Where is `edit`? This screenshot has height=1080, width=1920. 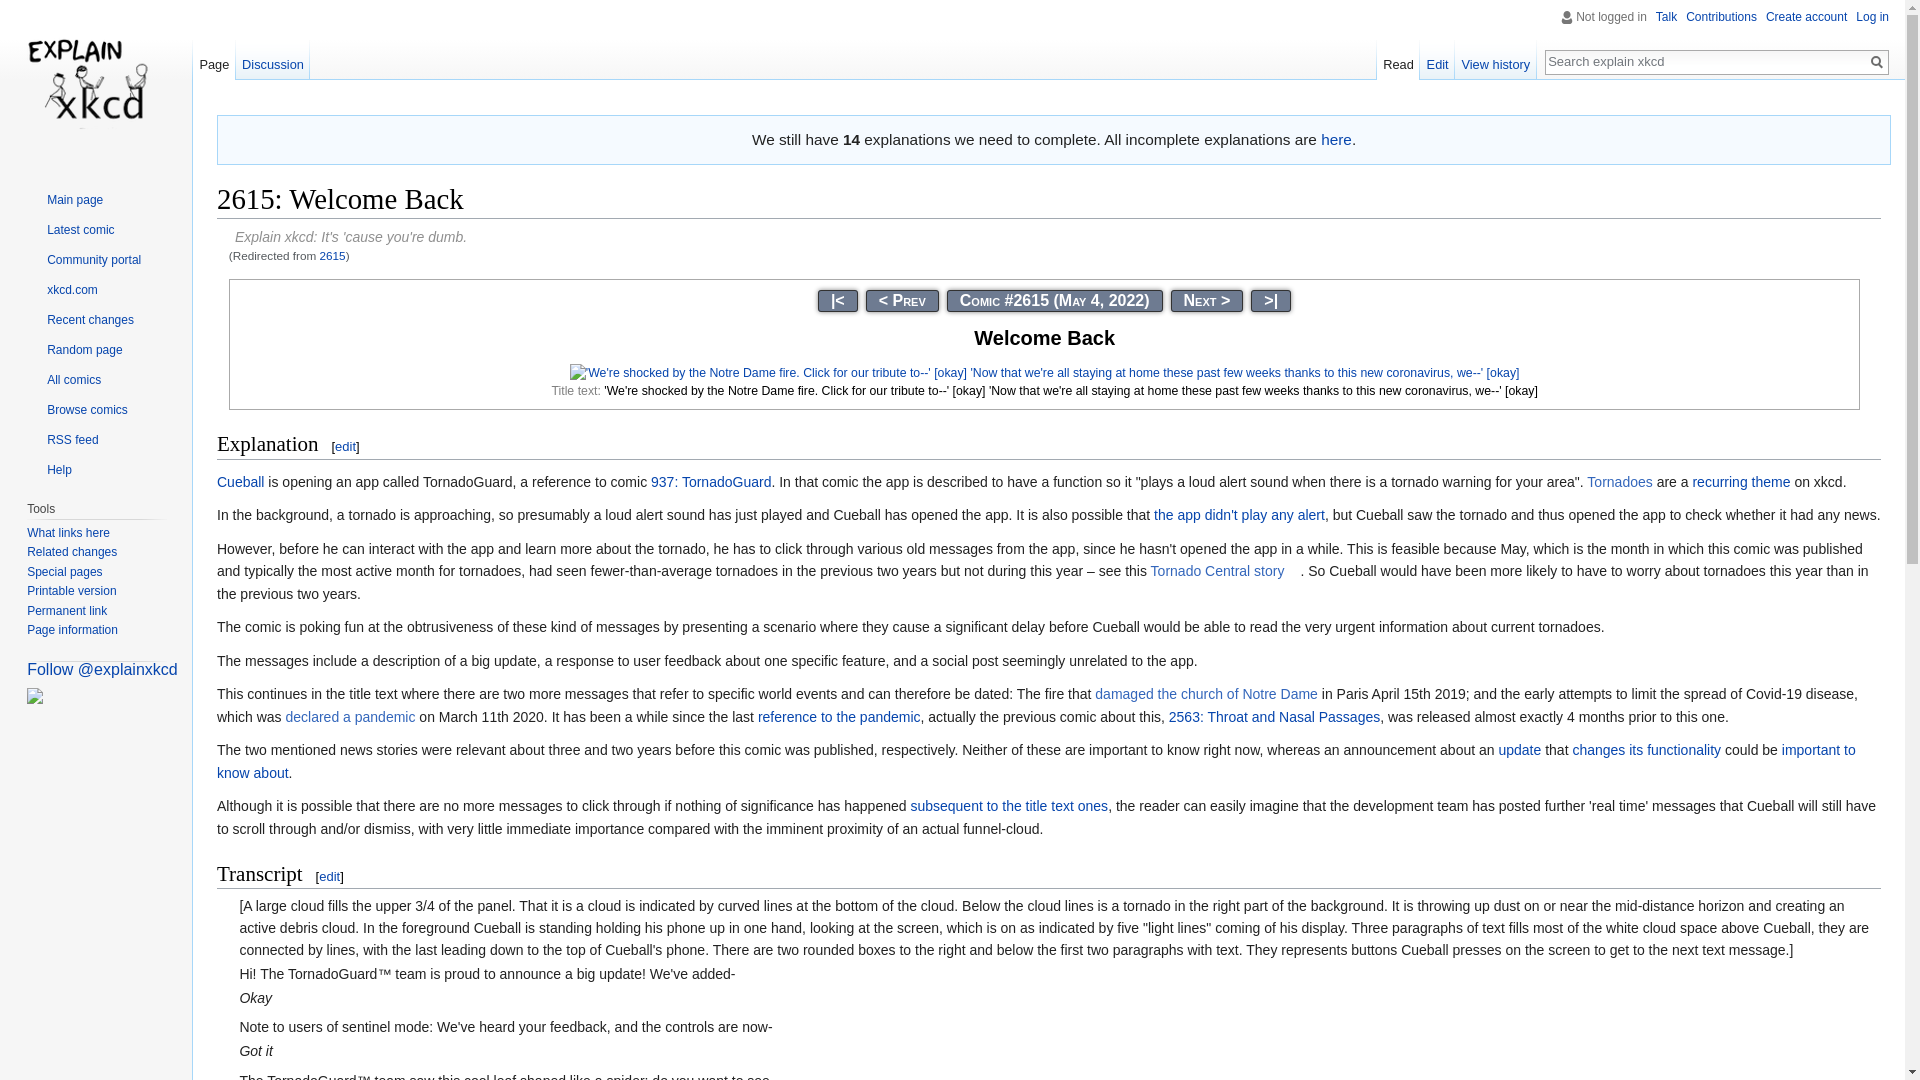 edit is located at coordinates (344, 446).